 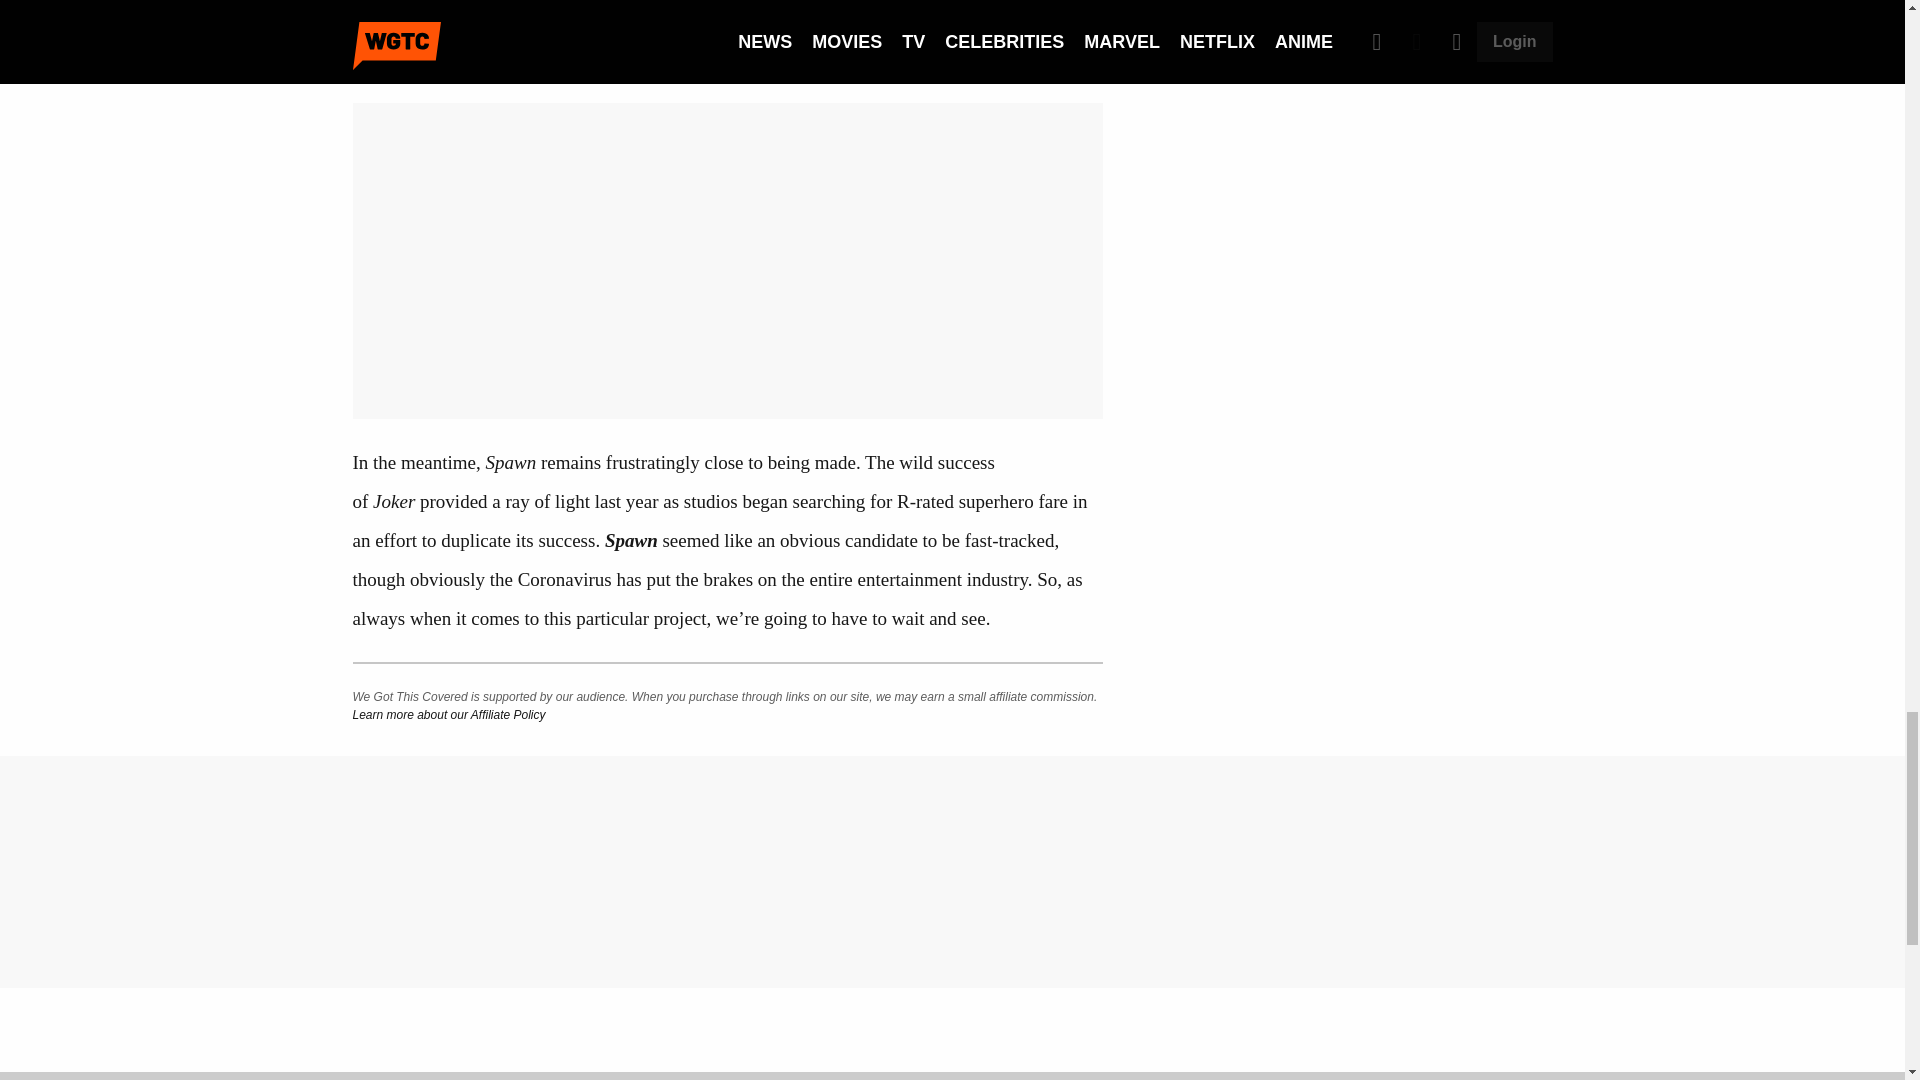 What do you see at coordinates (1351, 98) in the screenshot?
I see `3rd party ad content` at bounding box center [1351, 98].